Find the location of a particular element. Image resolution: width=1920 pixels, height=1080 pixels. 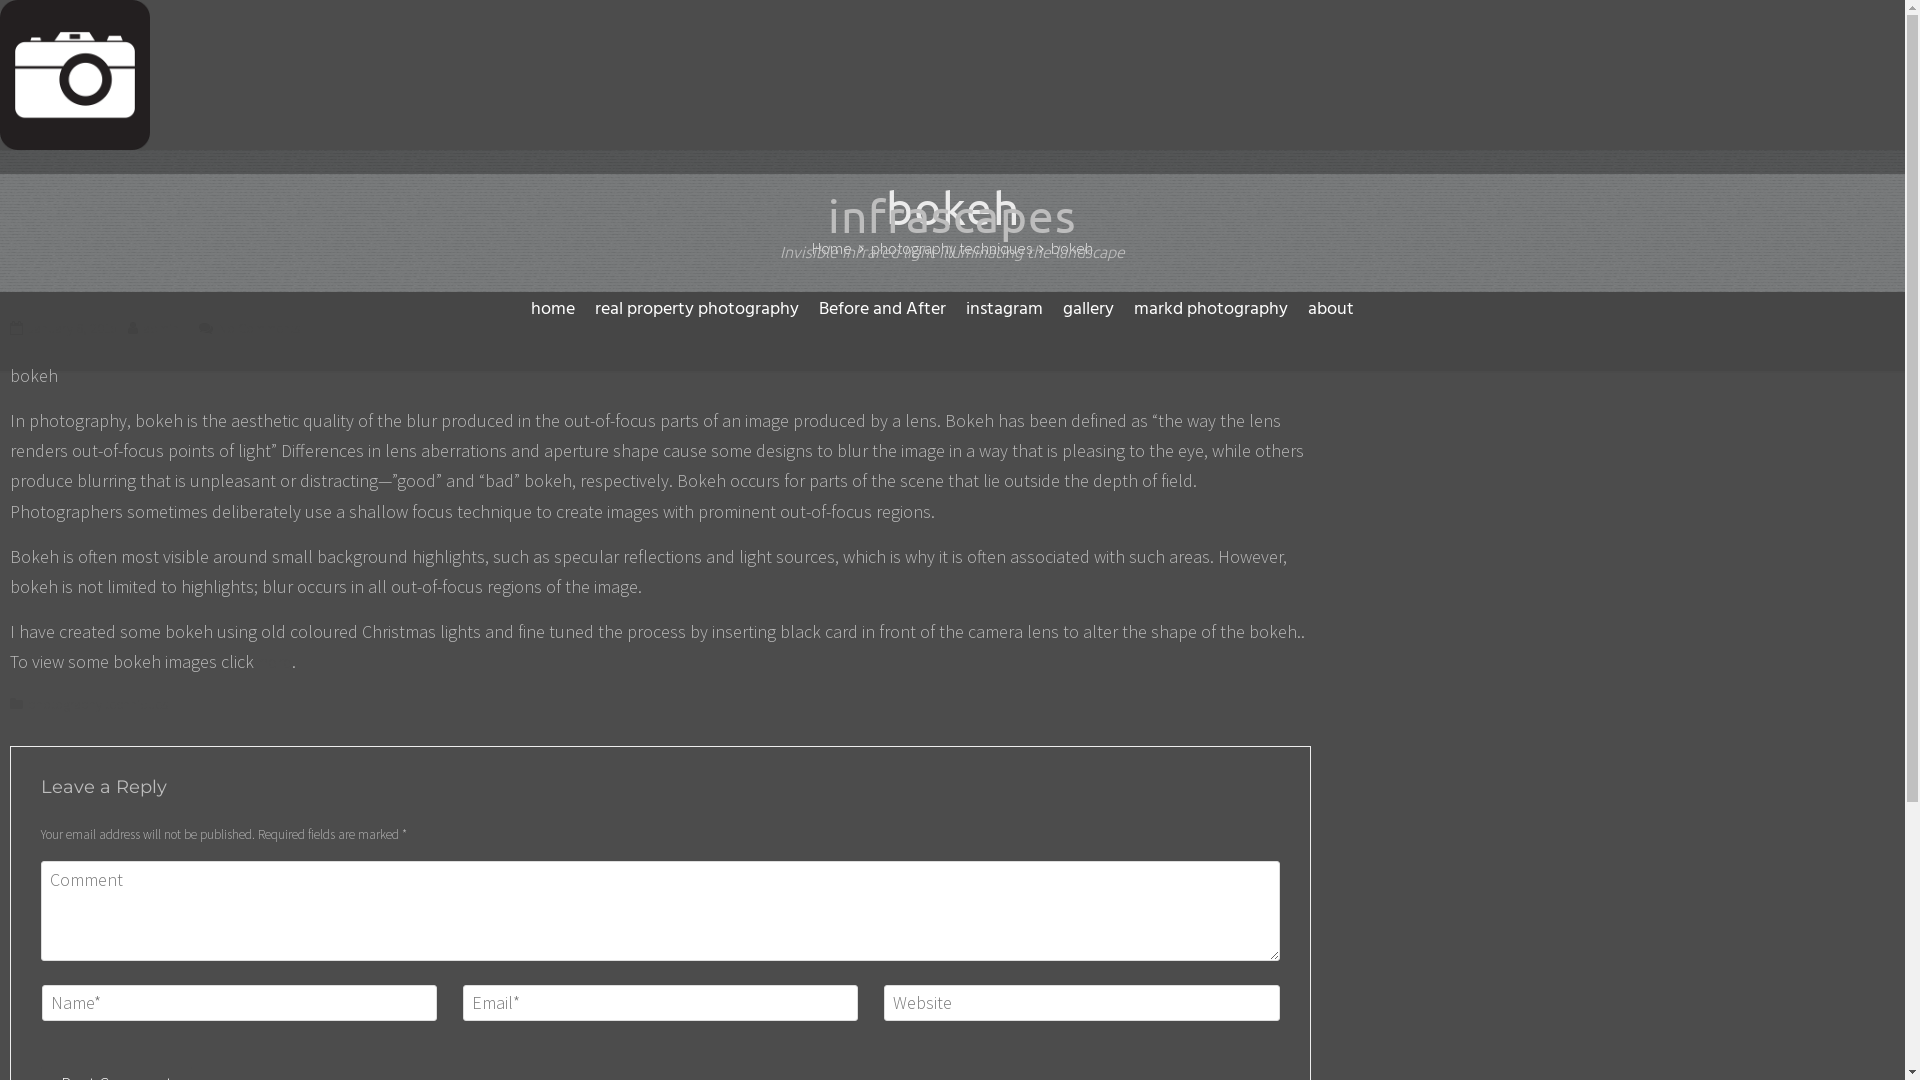

real property photography is located at coordinates (697, 310).